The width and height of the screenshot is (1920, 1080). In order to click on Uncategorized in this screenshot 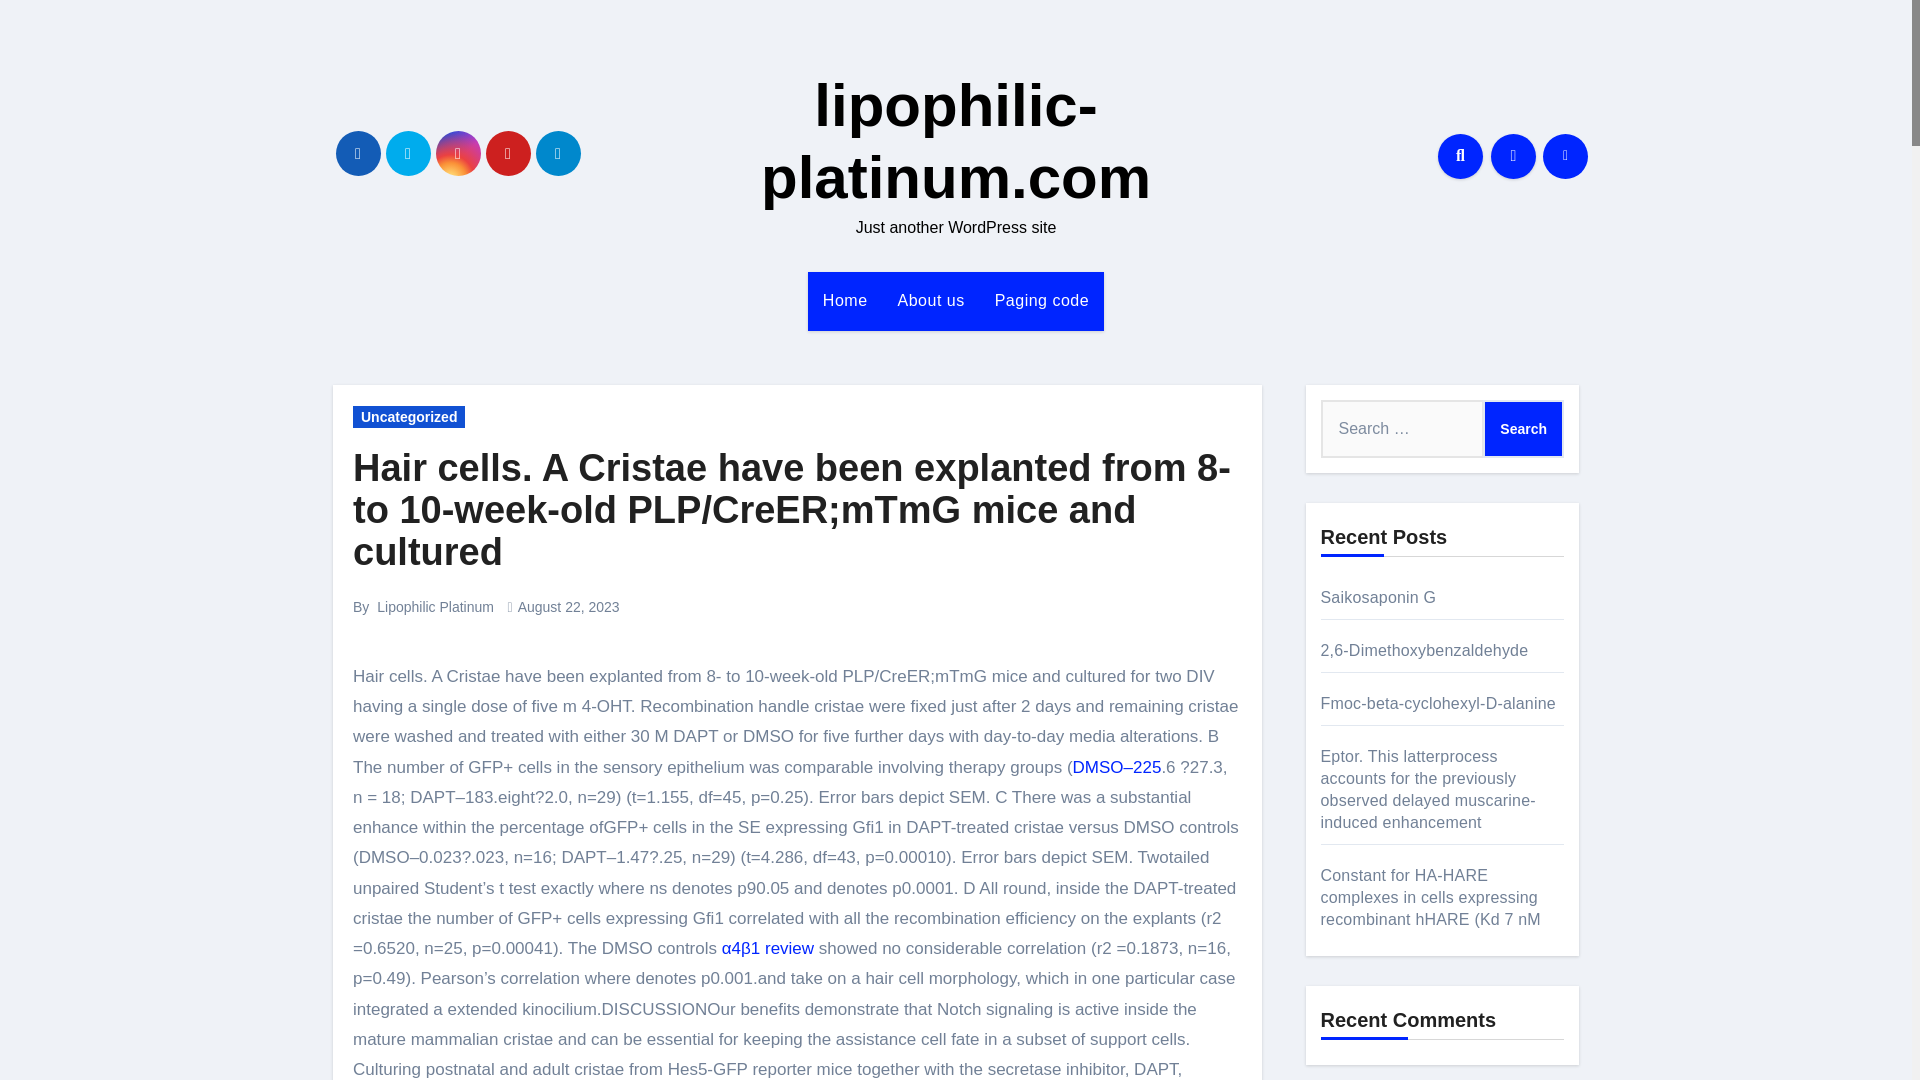, I will do `click(408, 416)`.